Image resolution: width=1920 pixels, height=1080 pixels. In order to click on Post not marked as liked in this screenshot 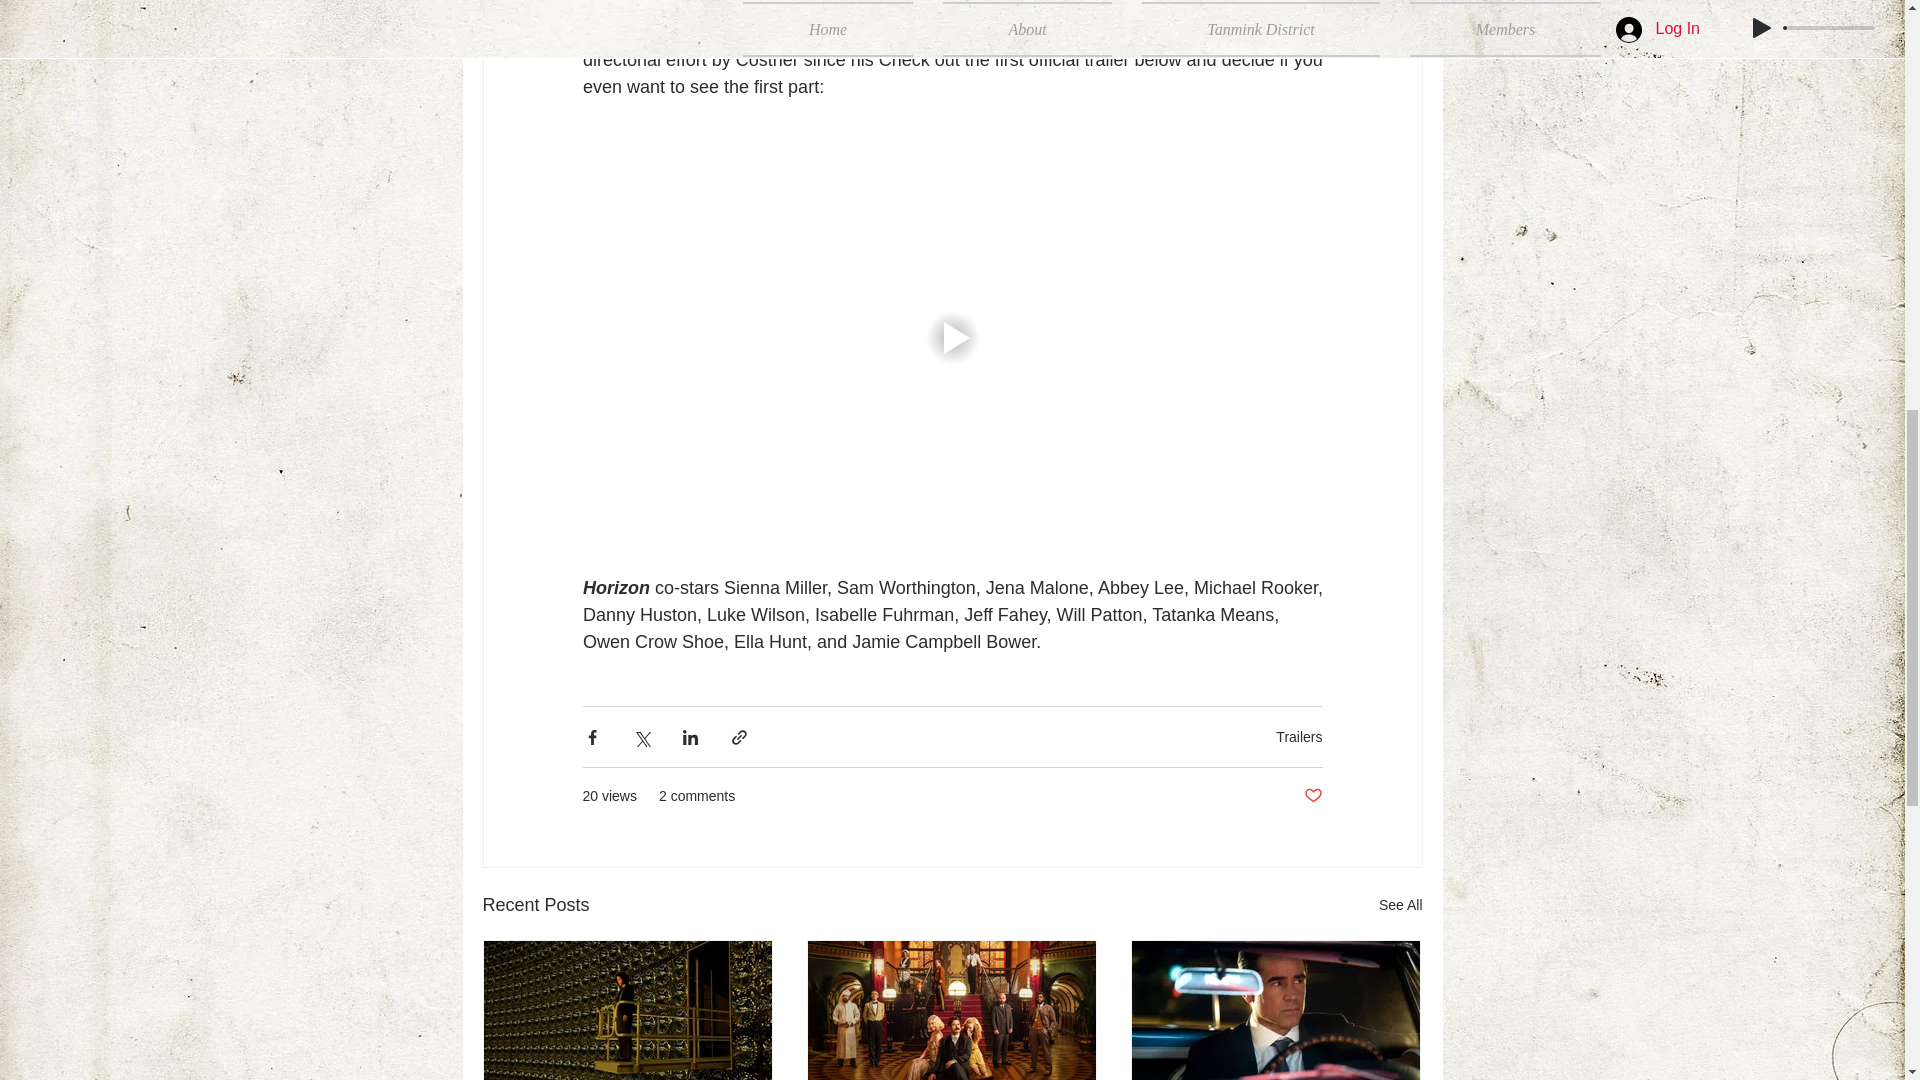, I will do `click(1312, 796)`.